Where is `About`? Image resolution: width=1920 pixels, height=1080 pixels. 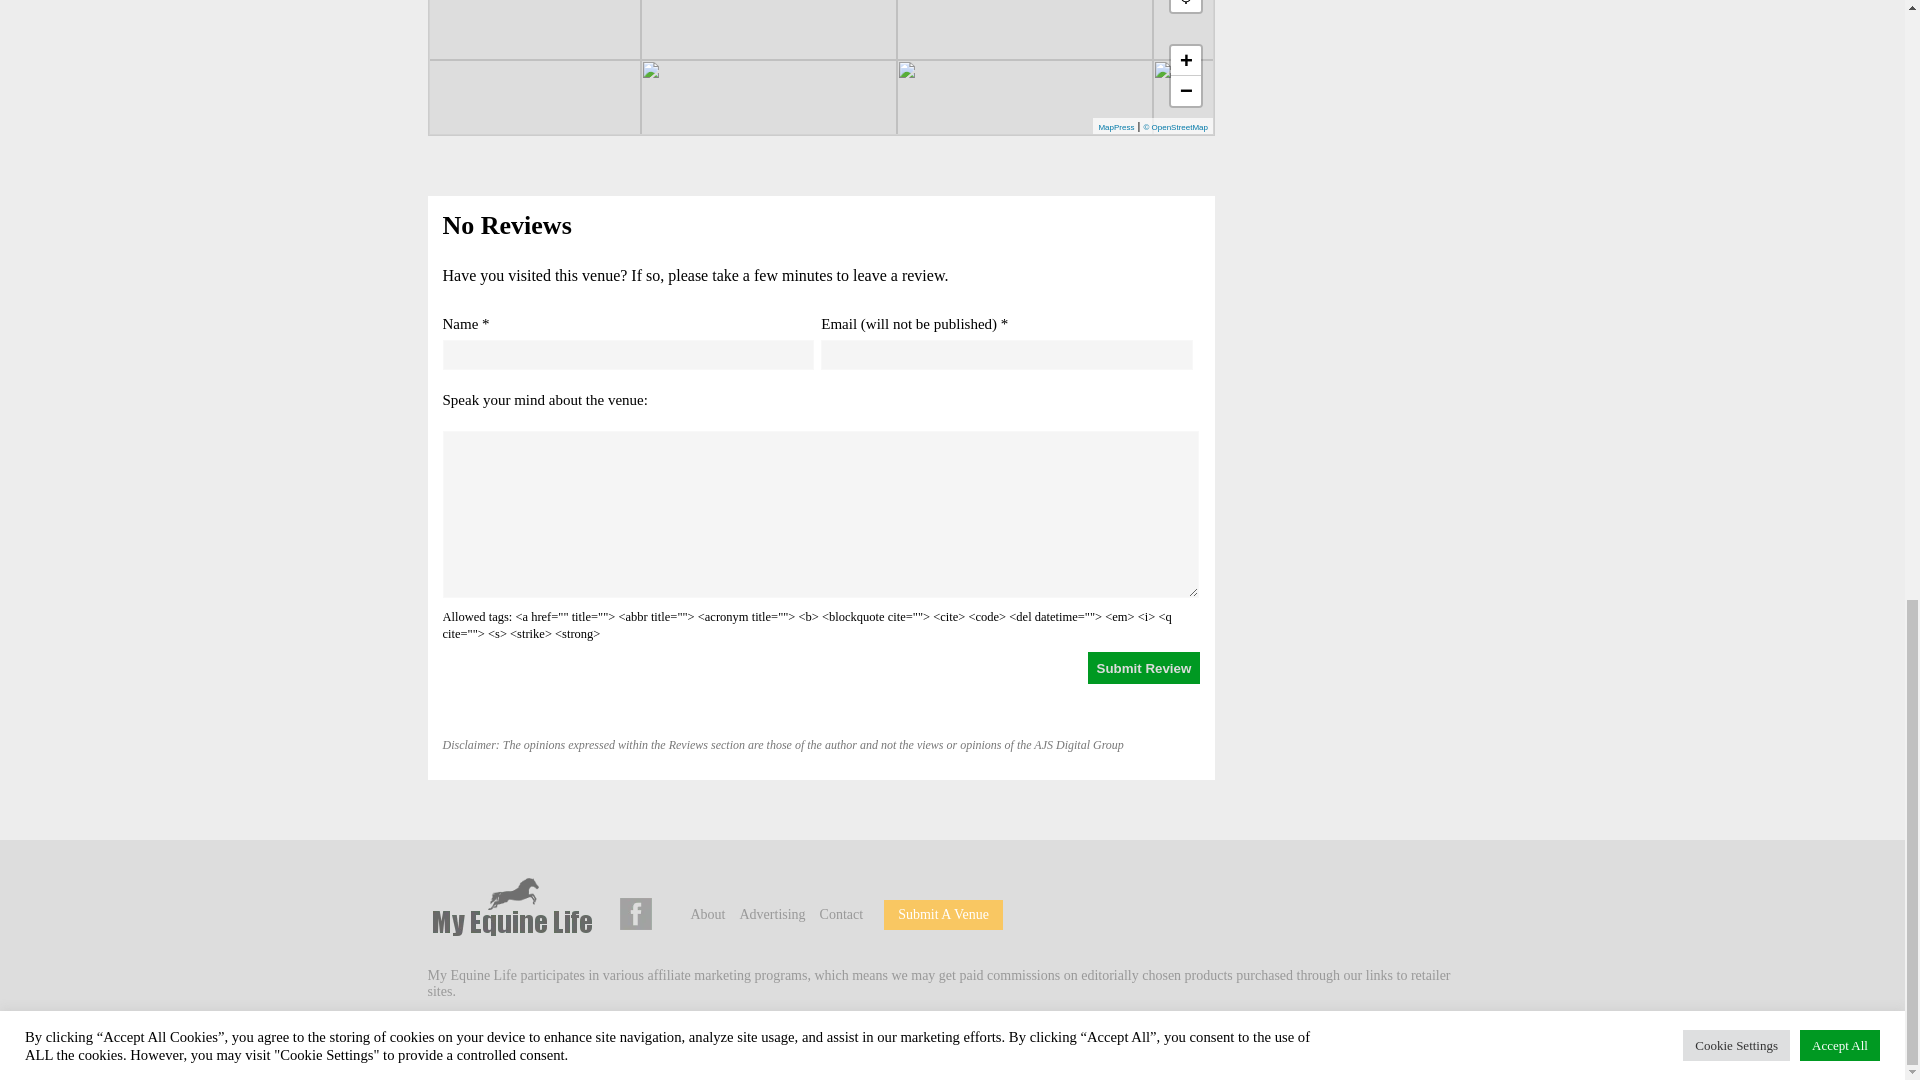 About is located at coordinates (707, 914).